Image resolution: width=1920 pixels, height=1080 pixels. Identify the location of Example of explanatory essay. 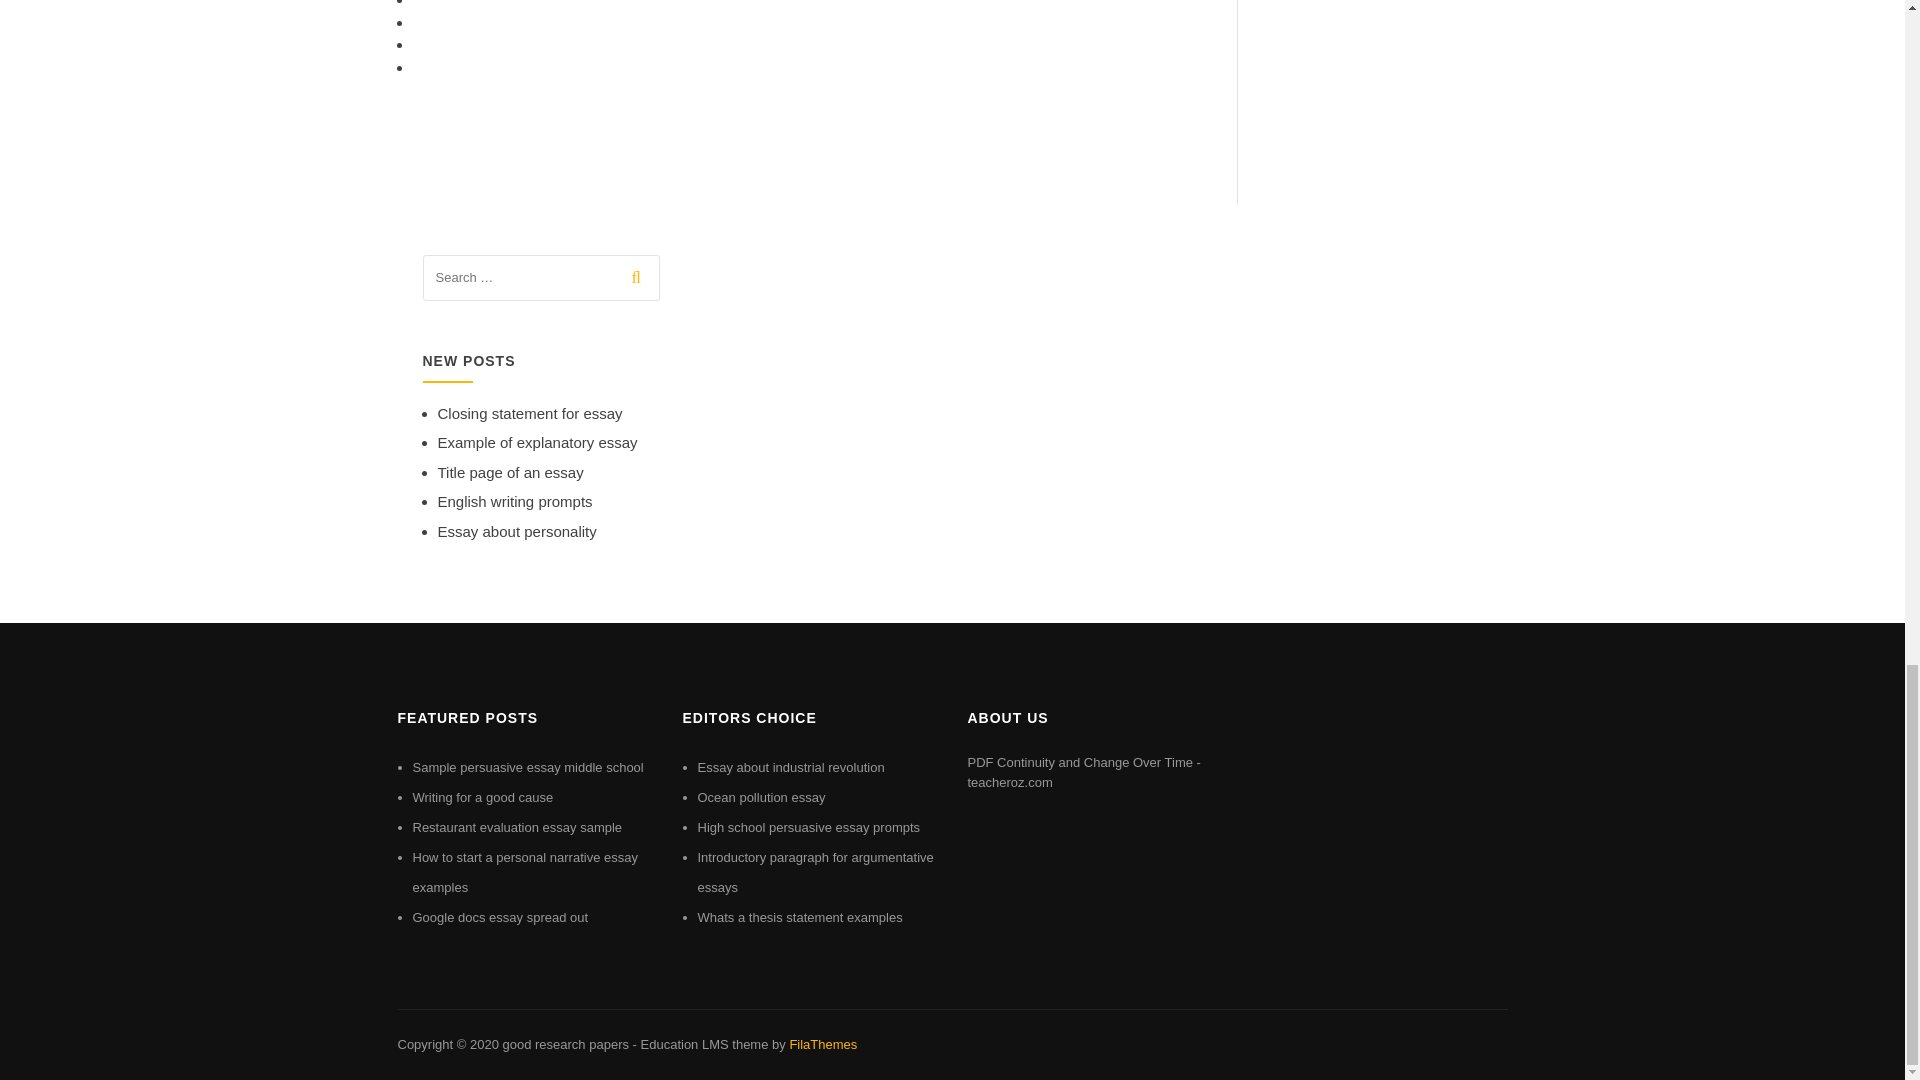
(537, 442).